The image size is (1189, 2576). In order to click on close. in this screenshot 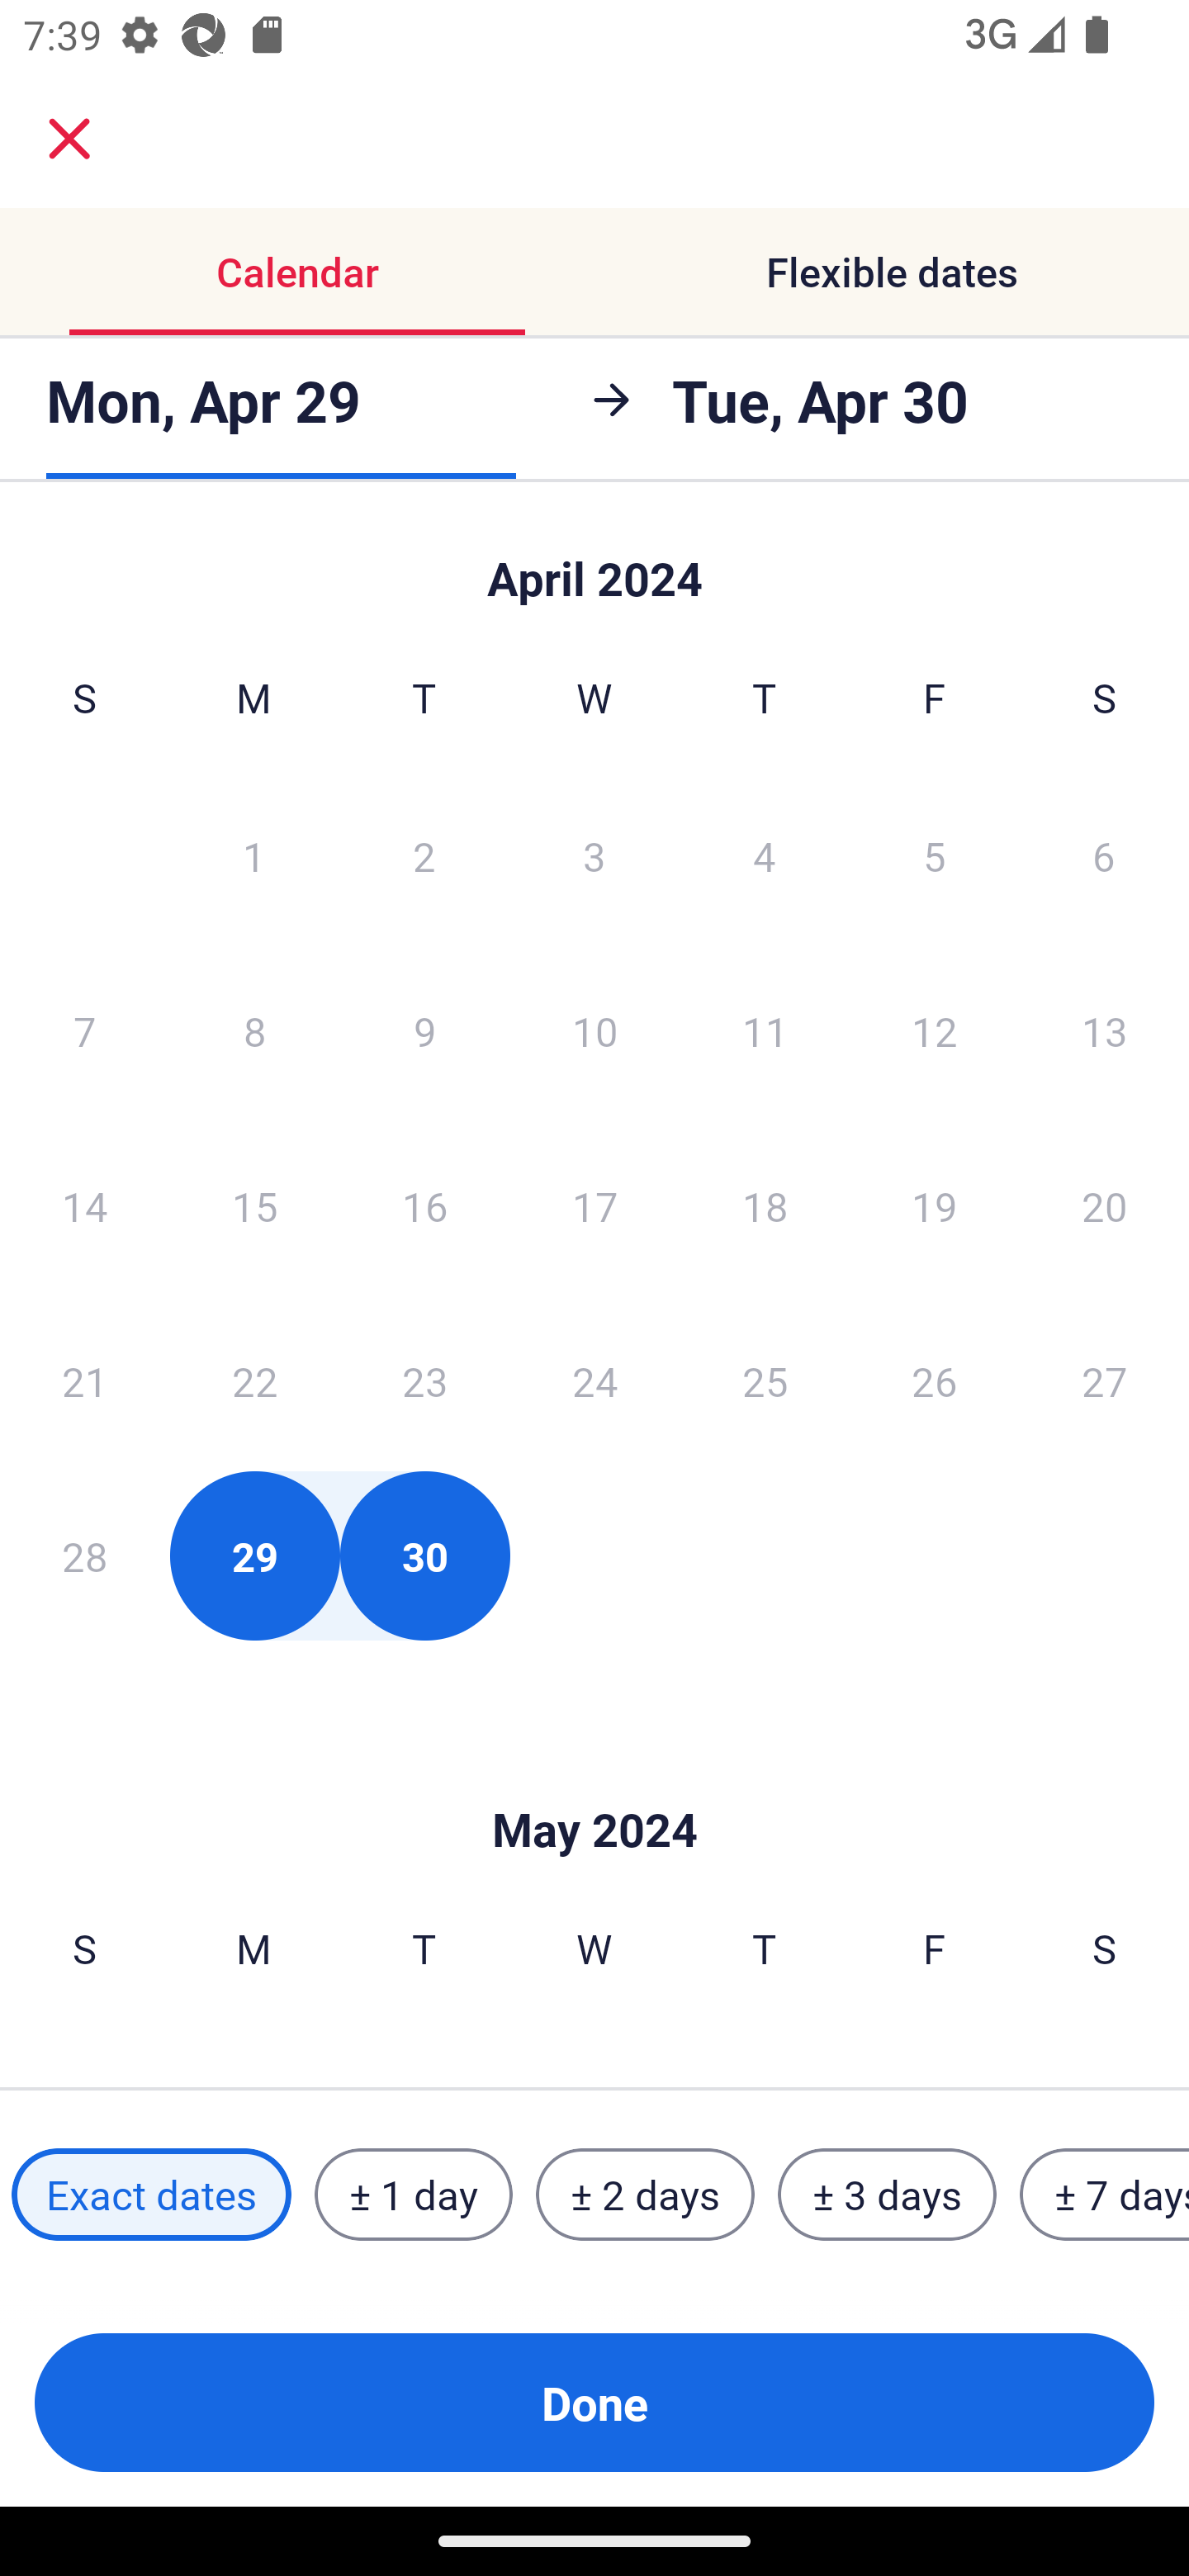, I will do `click(69, 139)`.